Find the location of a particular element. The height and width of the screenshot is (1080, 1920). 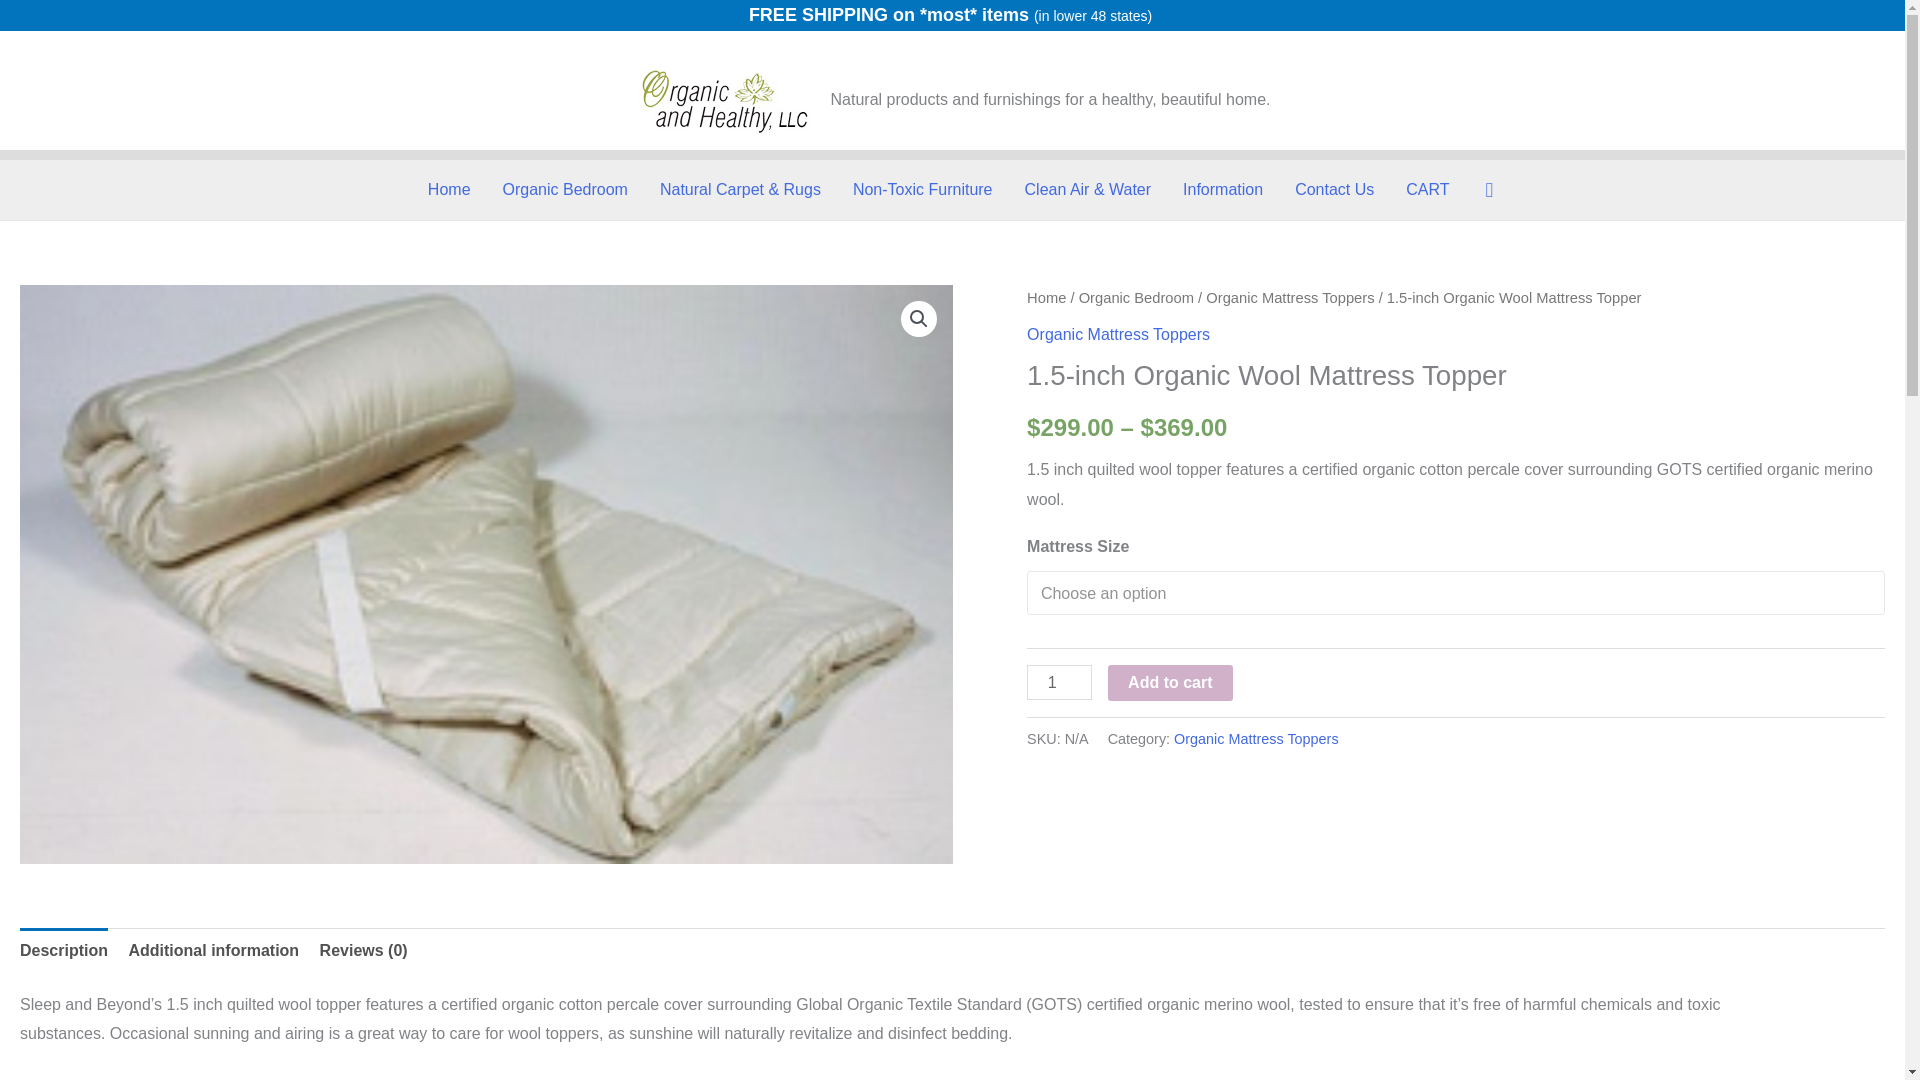

Home is located at coordinates (450, 190).